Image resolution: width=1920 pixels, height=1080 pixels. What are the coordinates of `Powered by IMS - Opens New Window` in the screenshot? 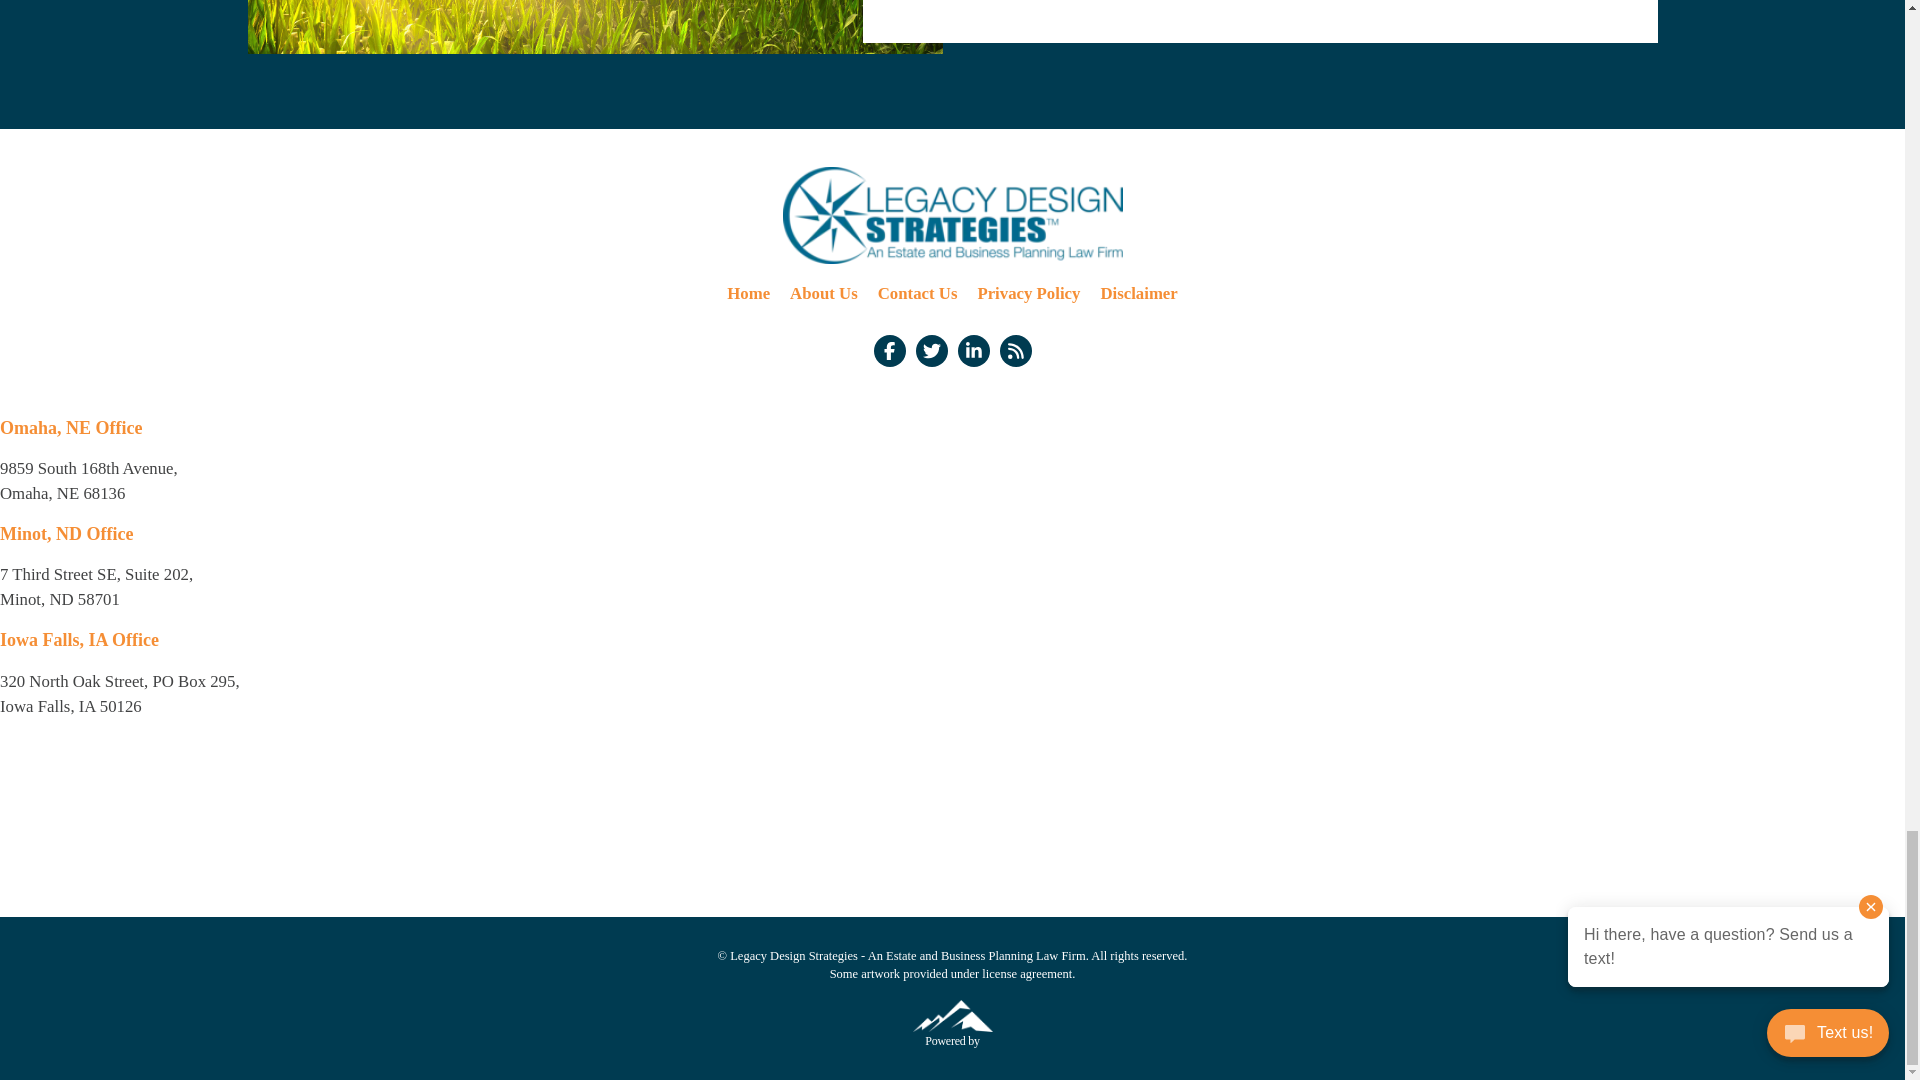 It's located at (952, 1016).